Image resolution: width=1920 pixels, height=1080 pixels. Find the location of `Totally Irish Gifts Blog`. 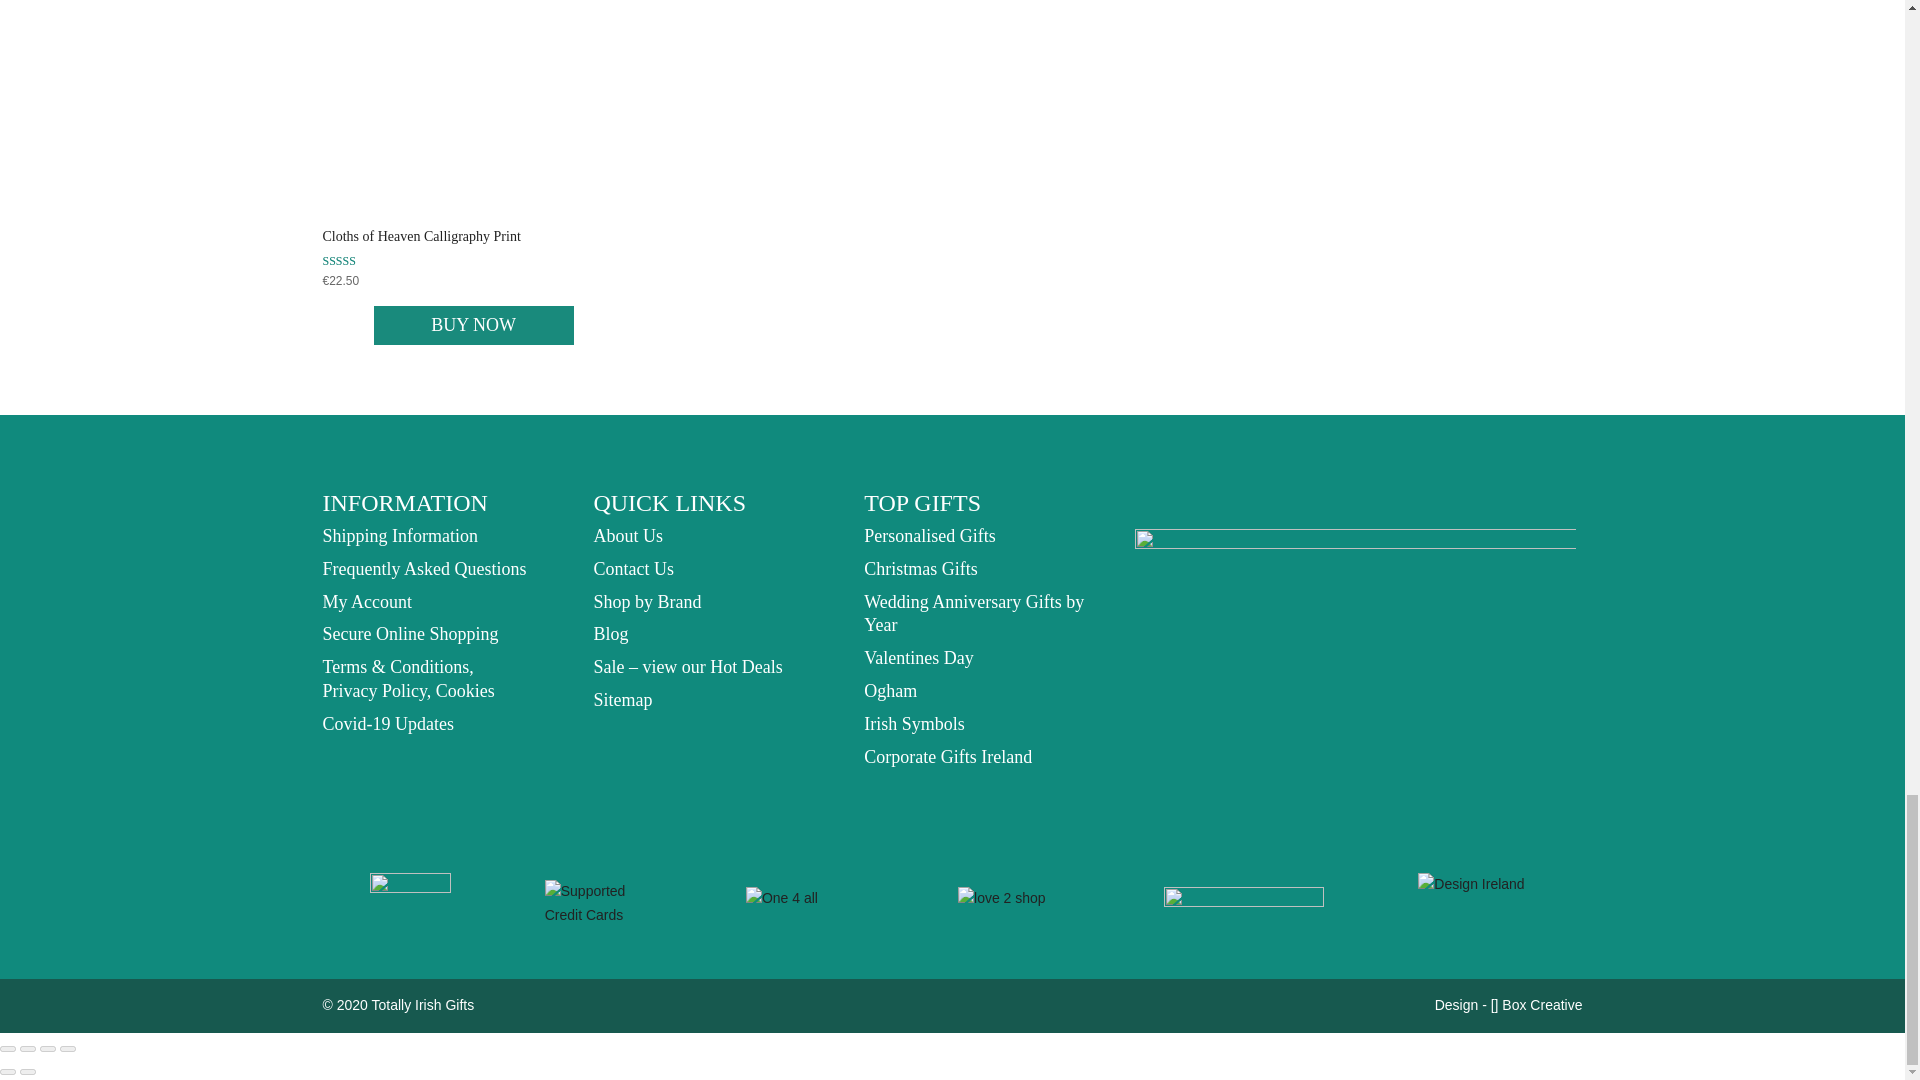

Totally Irish Gifts Blog is located at coordinates (610, 634).